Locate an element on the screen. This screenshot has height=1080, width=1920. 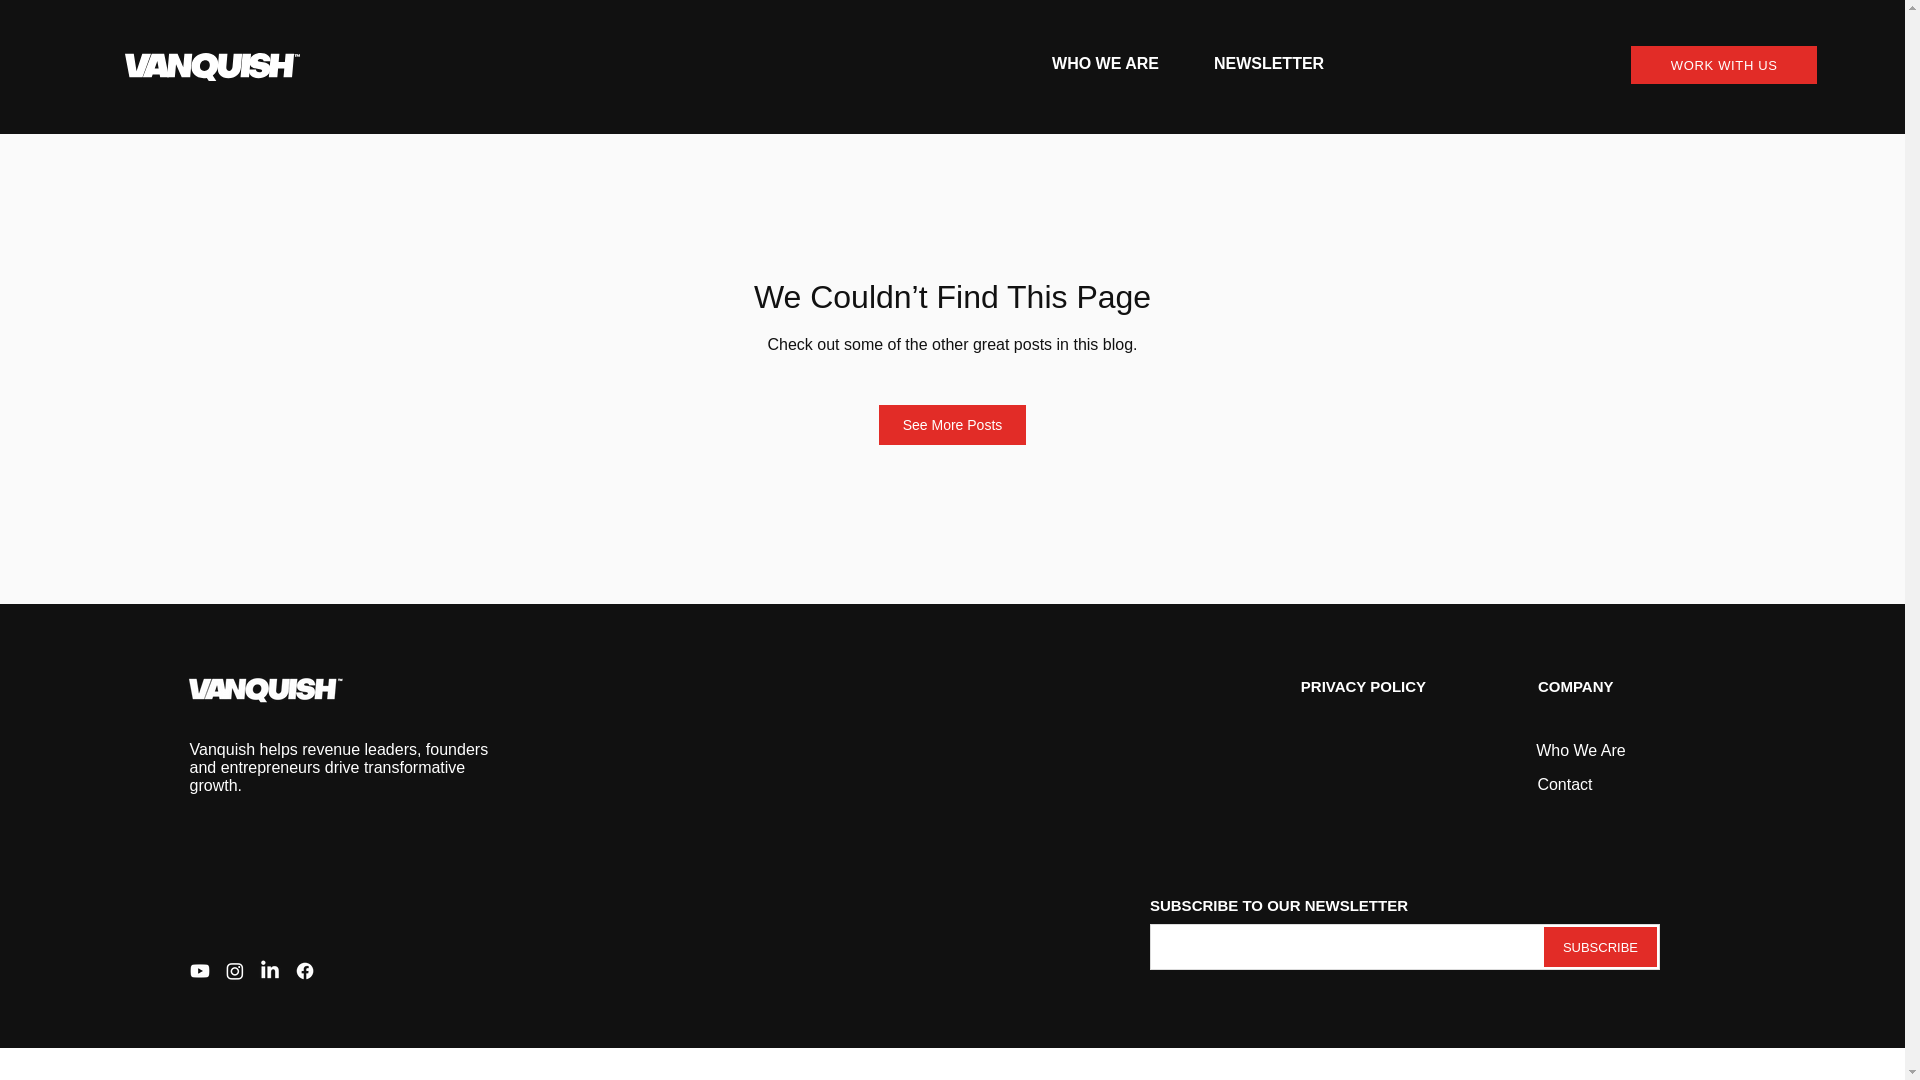
See More Posts is located at coordinates (953, 424).